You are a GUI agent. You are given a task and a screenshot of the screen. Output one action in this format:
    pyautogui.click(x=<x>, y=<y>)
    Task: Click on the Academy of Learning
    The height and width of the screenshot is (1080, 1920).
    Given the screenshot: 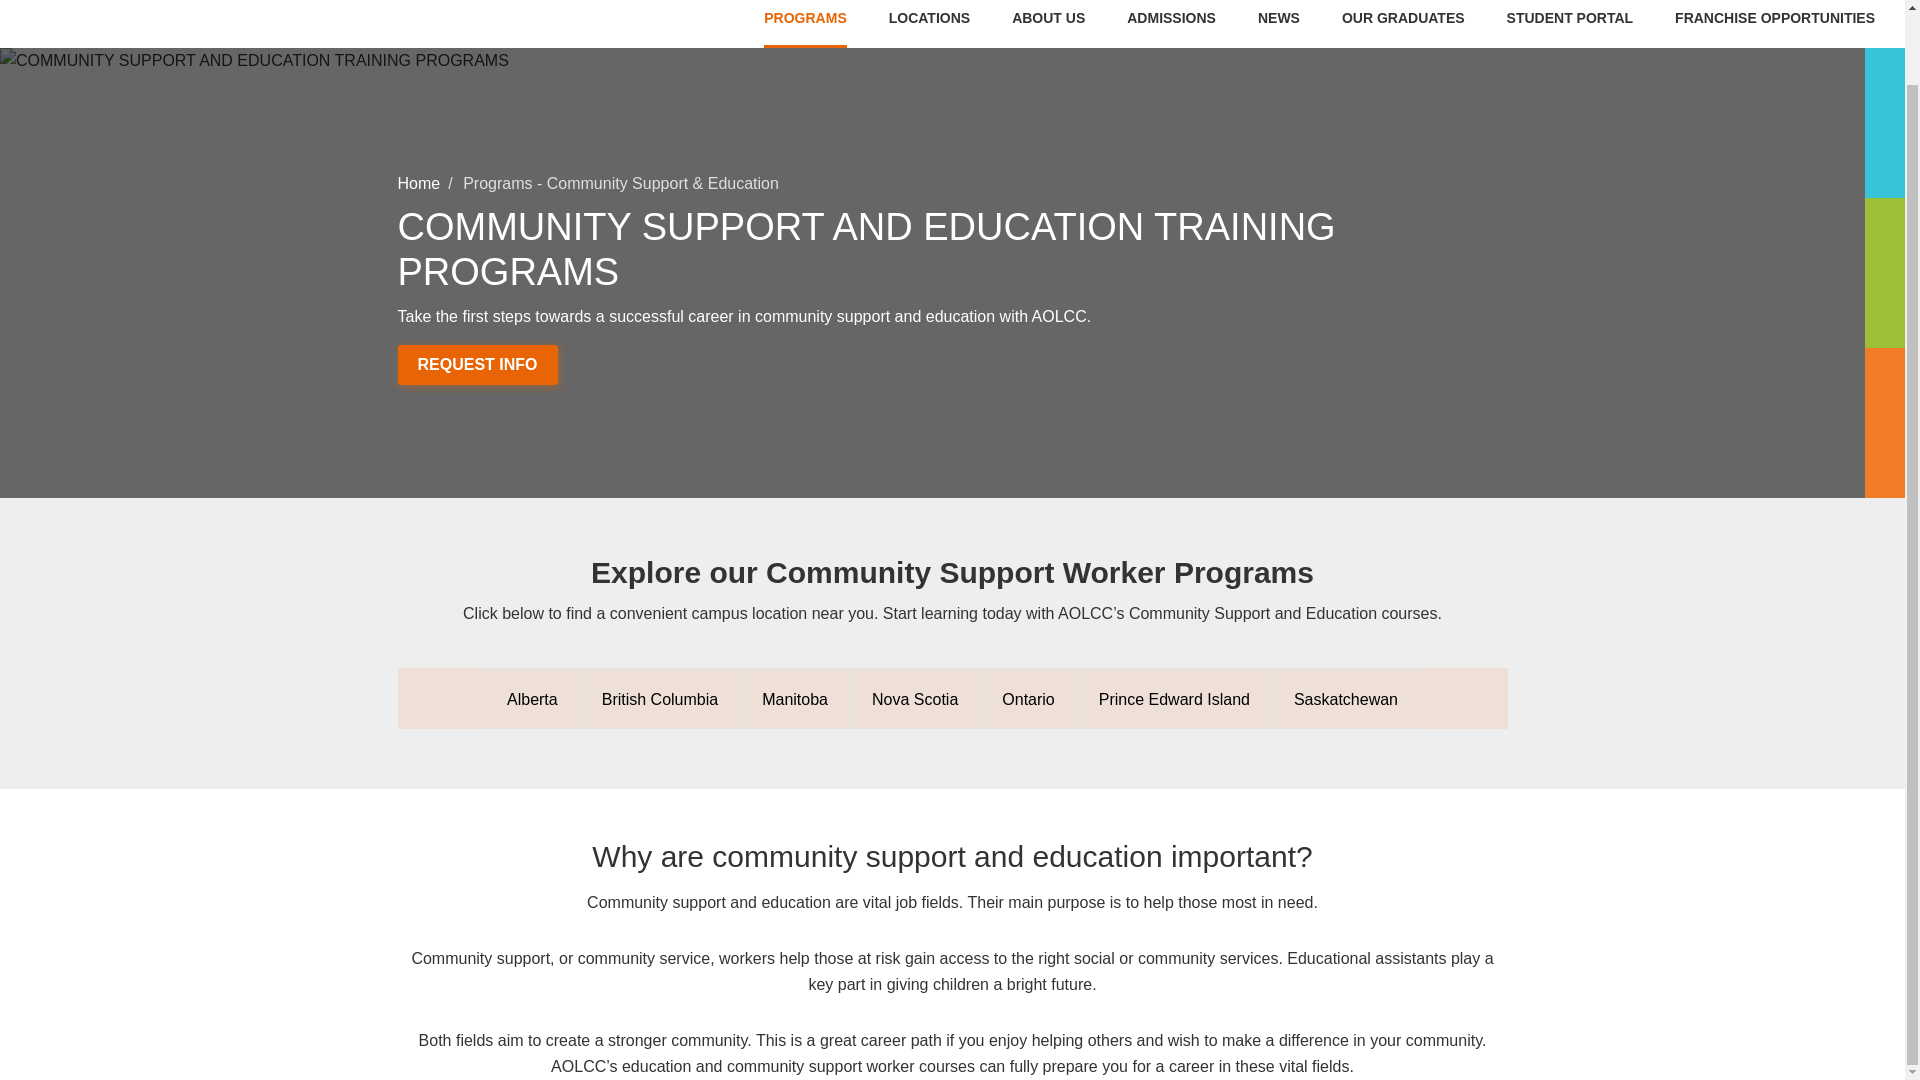 What is the action you would take?
    pyautogui.click(x=155, y=6)
    